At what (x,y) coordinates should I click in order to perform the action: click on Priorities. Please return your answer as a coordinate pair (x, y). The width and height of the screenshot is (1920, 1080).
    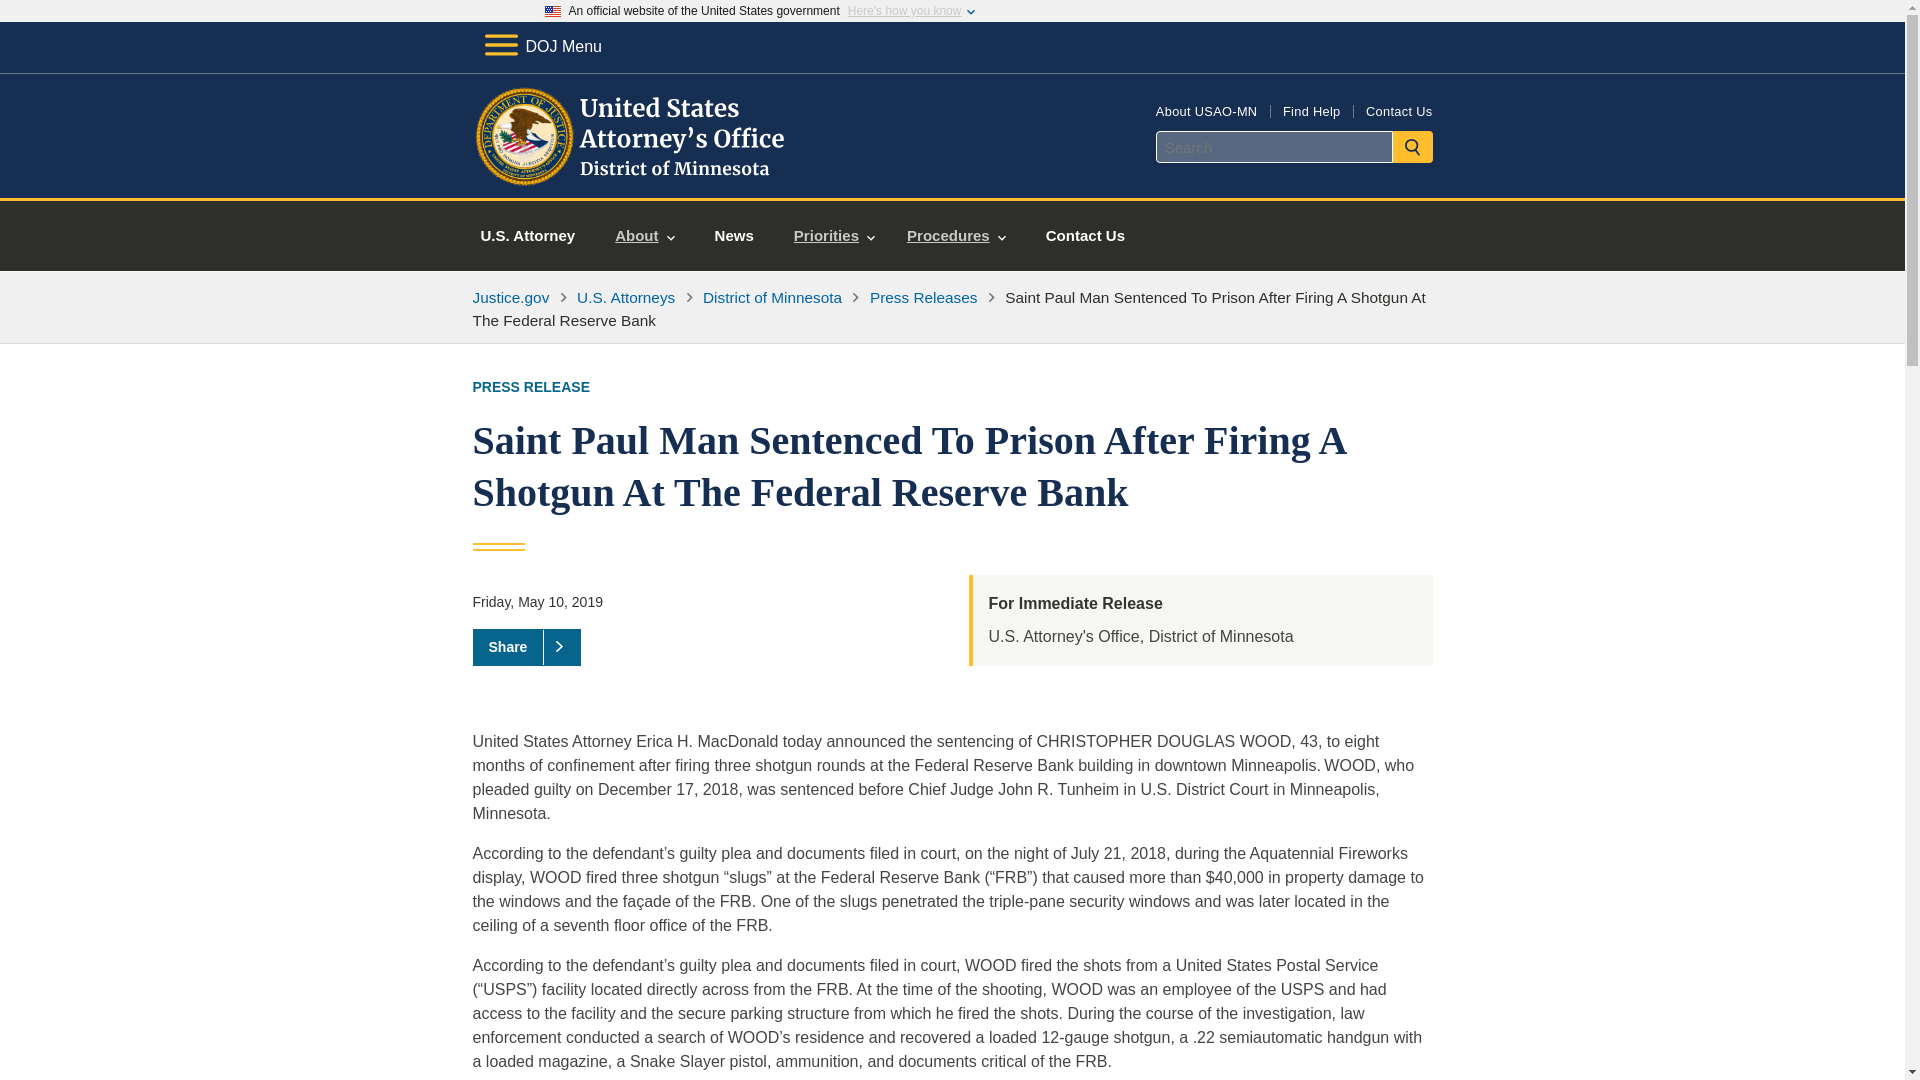
    Looking at the image, I should click on (834, 236).